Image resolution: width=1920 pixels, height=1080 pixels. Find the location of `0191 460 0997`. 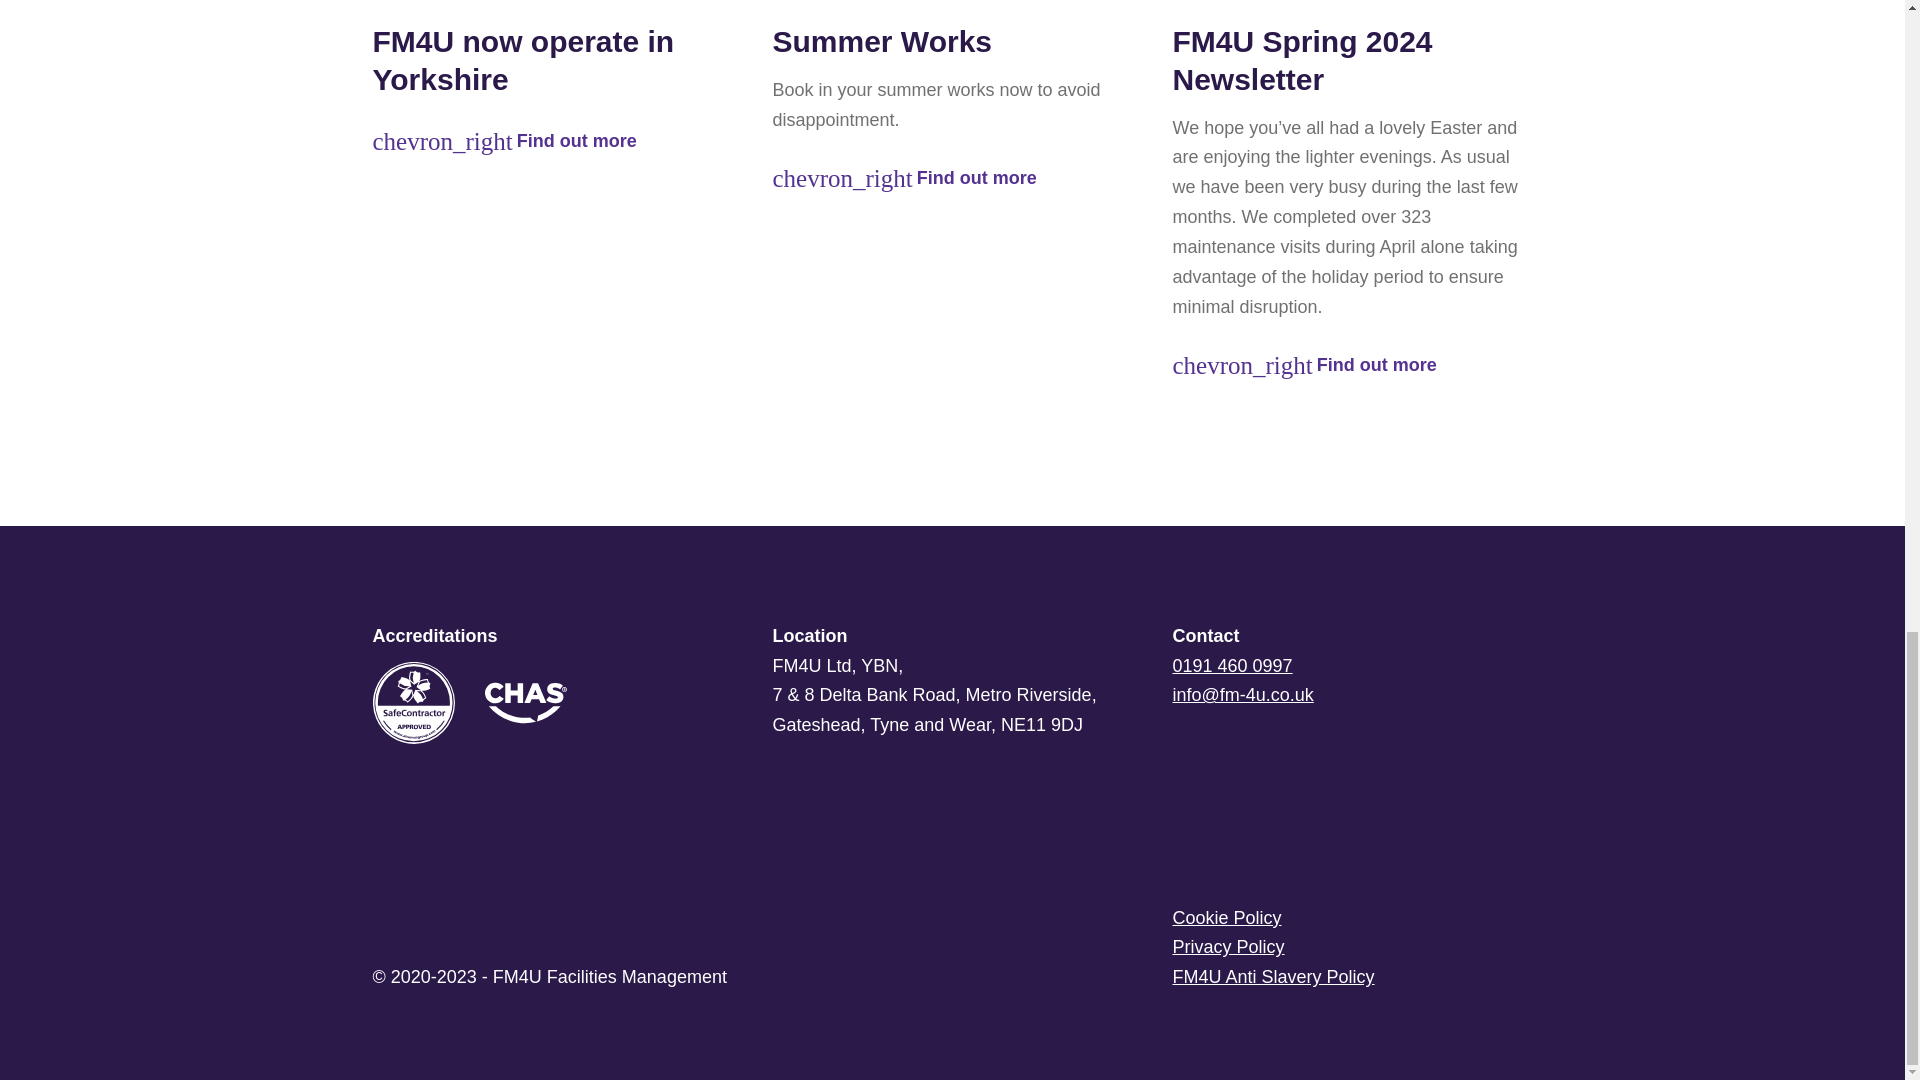

0191 460 0997 is located at coordinates (1232, 666).